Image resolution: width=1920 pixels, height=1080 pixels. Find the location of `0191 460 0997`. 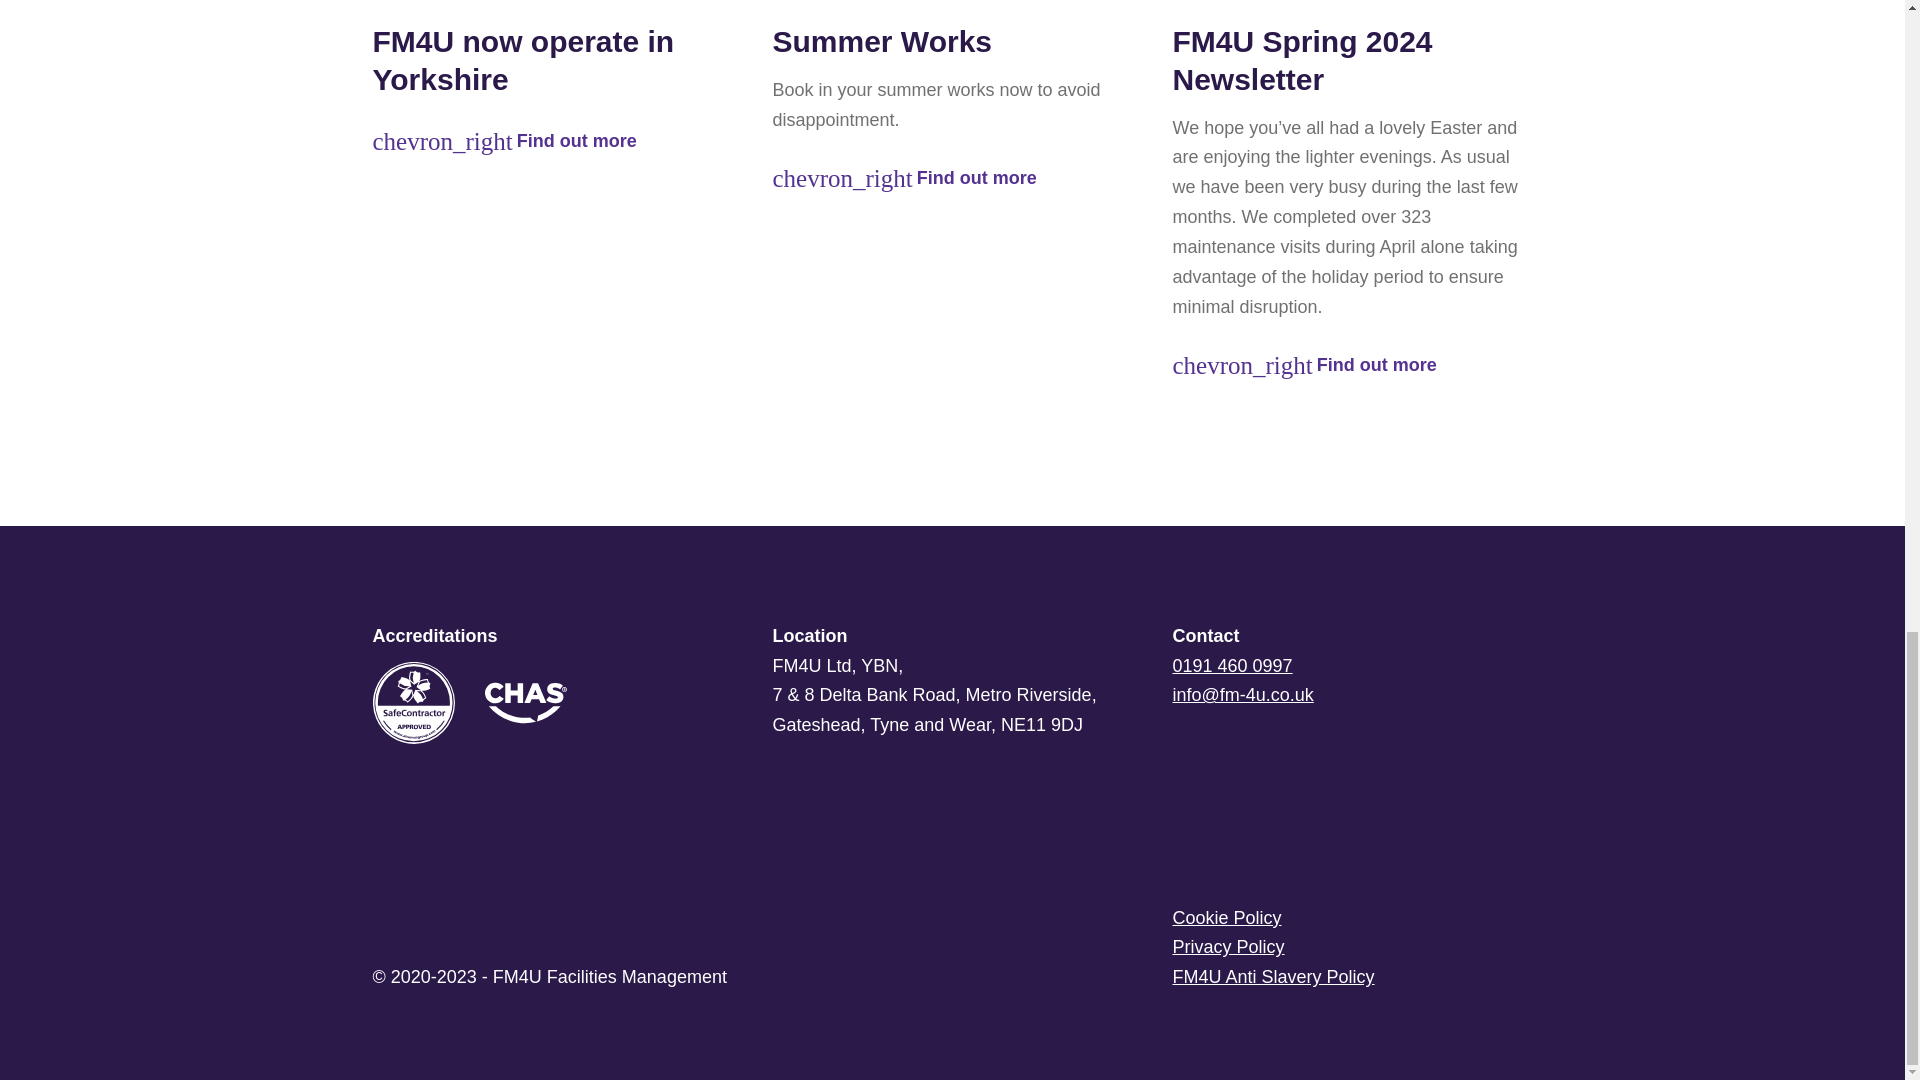

0191 460 0997 is located at coordinates (1232, 666).